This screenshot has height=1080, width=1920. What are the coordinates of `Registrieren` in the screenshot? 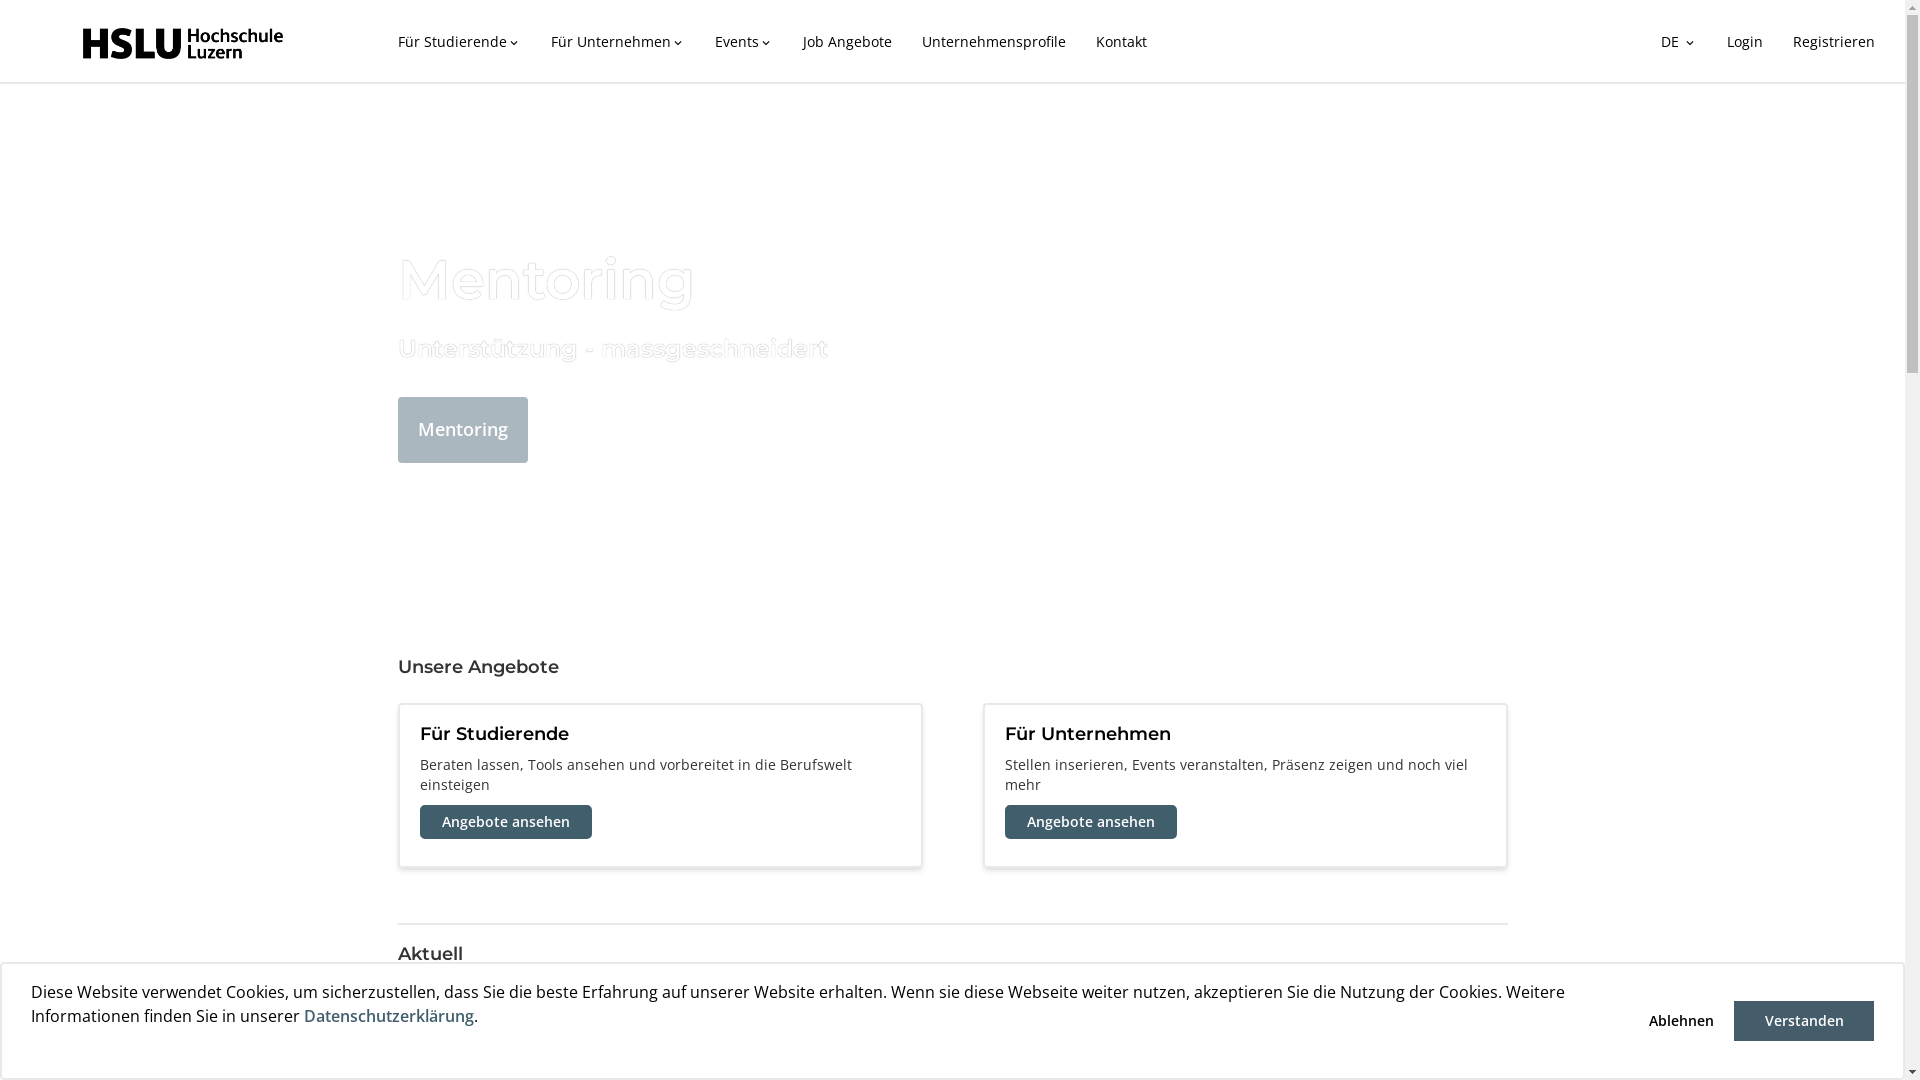 It's located at (1834, 42).